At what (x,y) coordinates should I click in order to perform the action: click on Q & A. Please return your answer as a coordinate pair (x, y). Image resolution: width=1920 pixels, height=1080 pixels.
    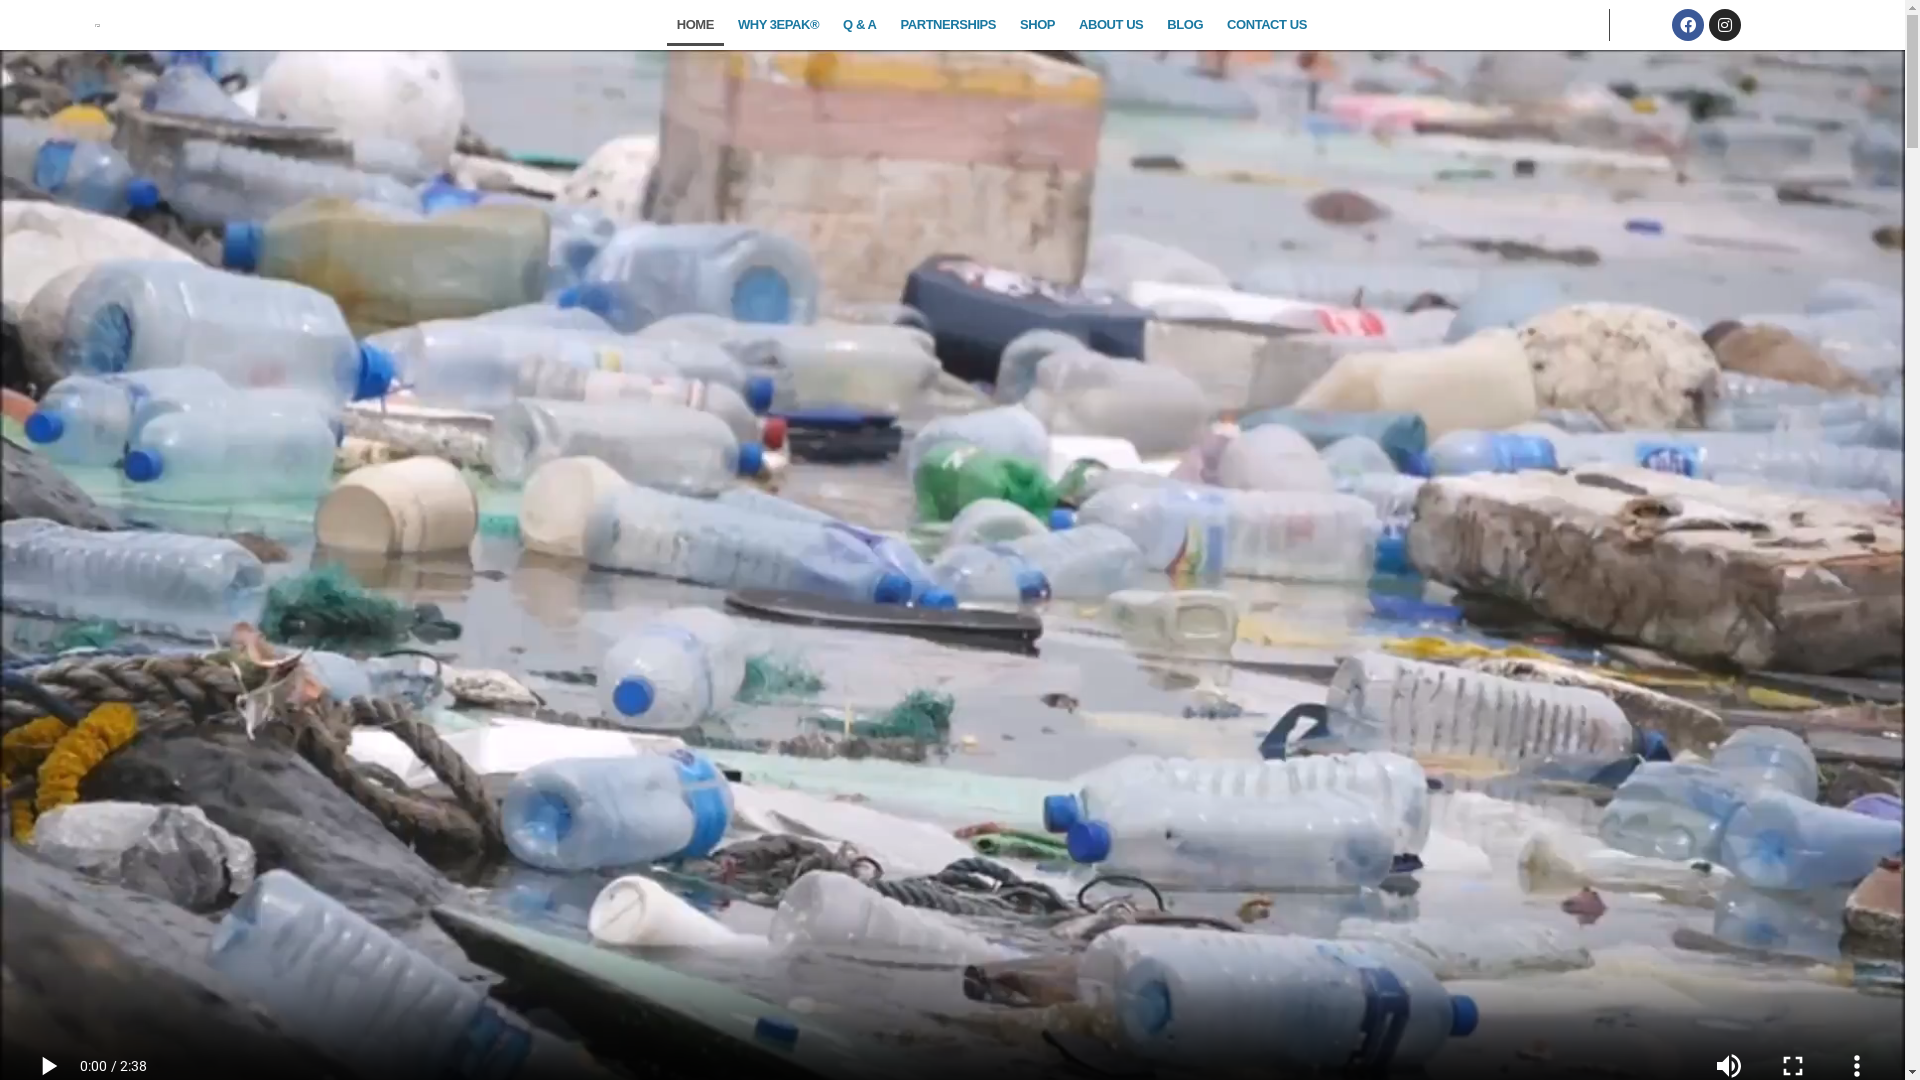
    Looking at the image, I should click on (860, 25).